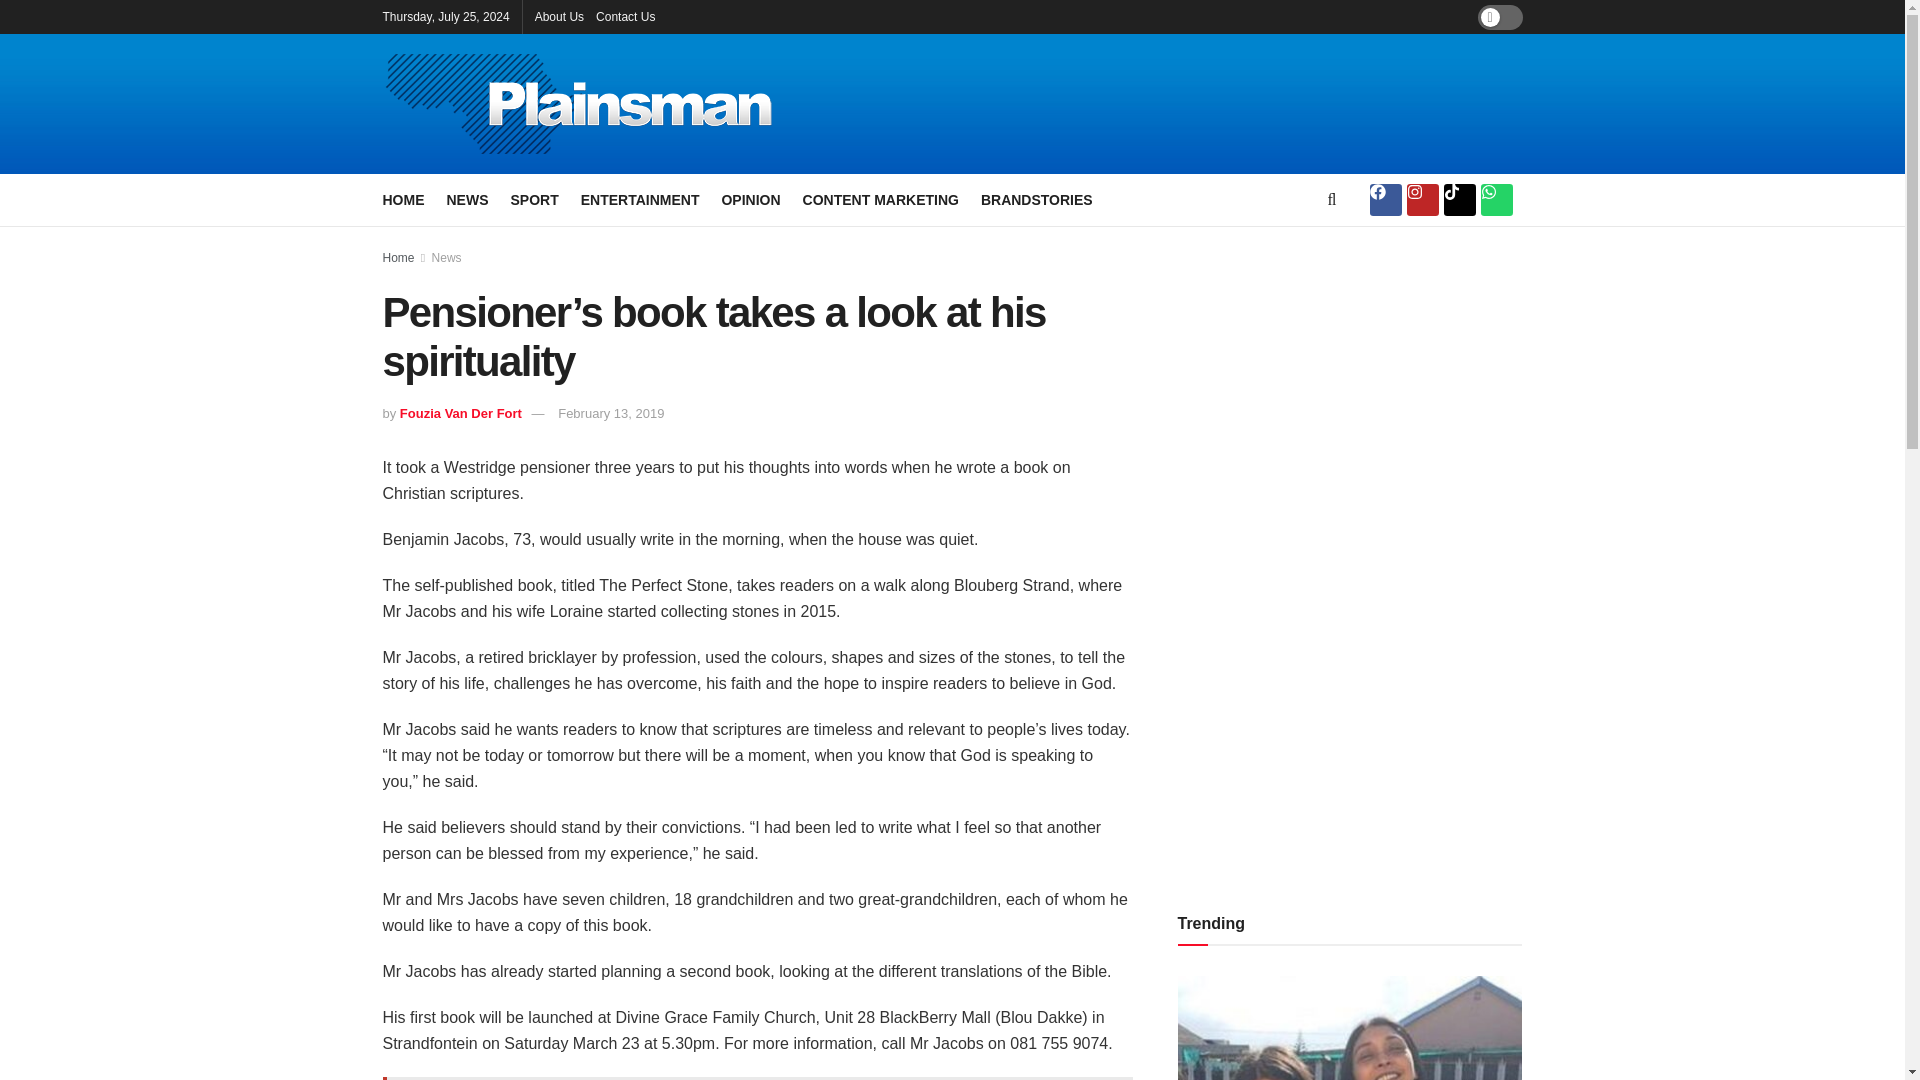  What do you see at coordinates (460, 414) in the screenshot?
I see `Fouzia Van Der Fort` at bounding box center [460, 414].